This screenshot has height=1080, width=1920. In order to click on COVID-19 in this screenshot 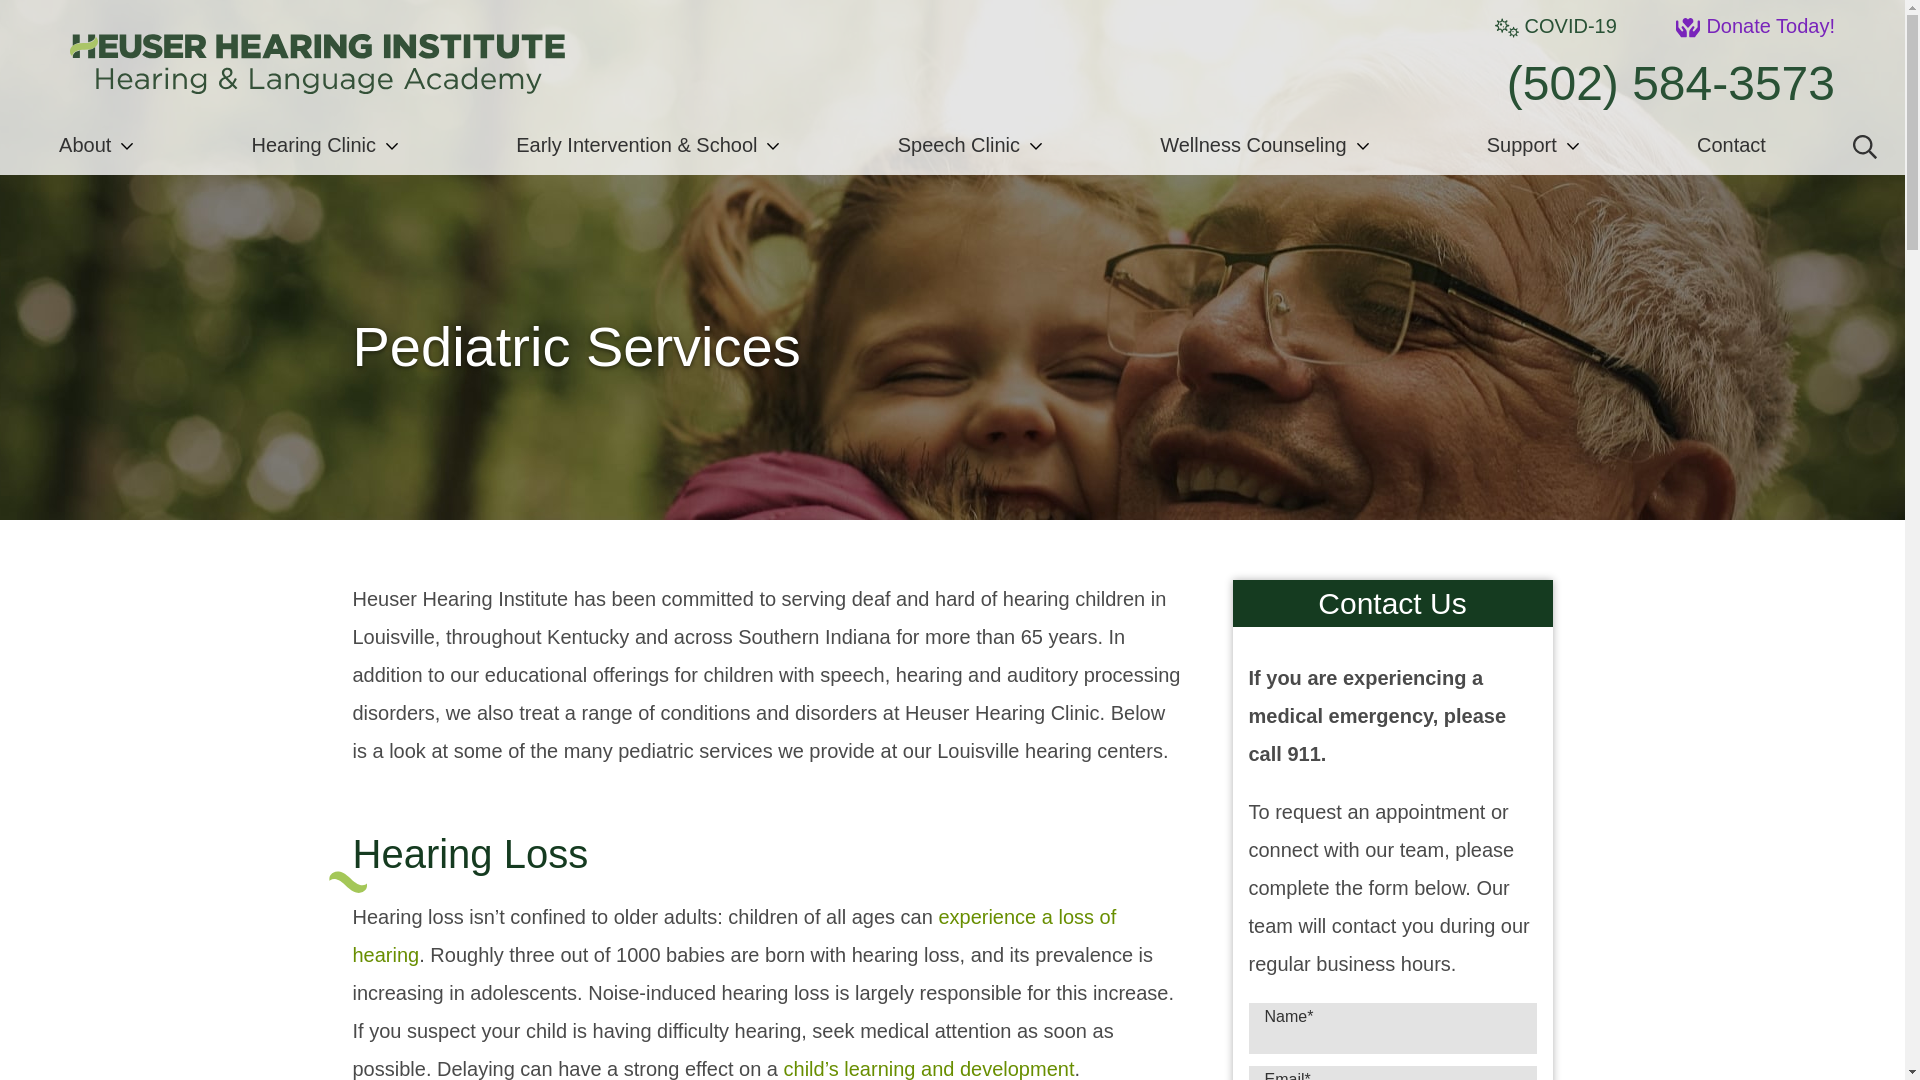, I will do `click(1556, 26)`.